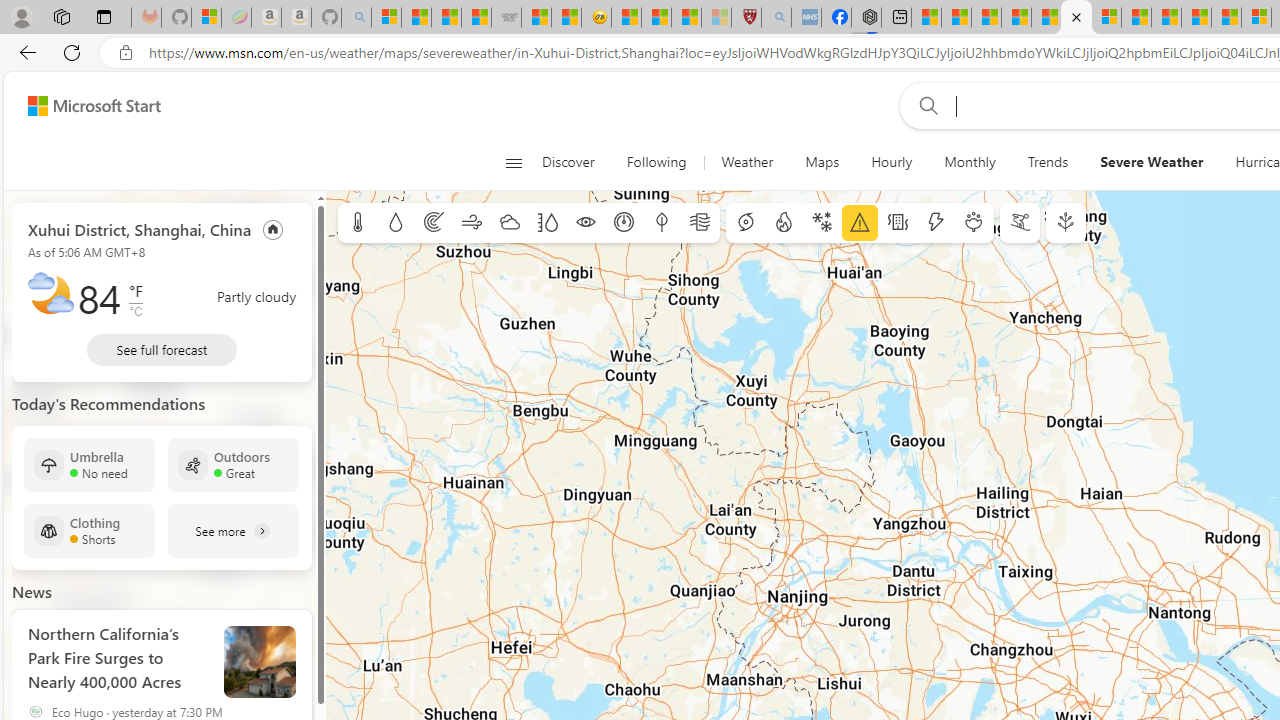 This screenshot has width=1280, height=720. What do you see at coordinates (716, 18) in the screenshot?
I see `12 Popular Science Lies that Must be Corrected - Sleeping` at bounding box center [716, 18].